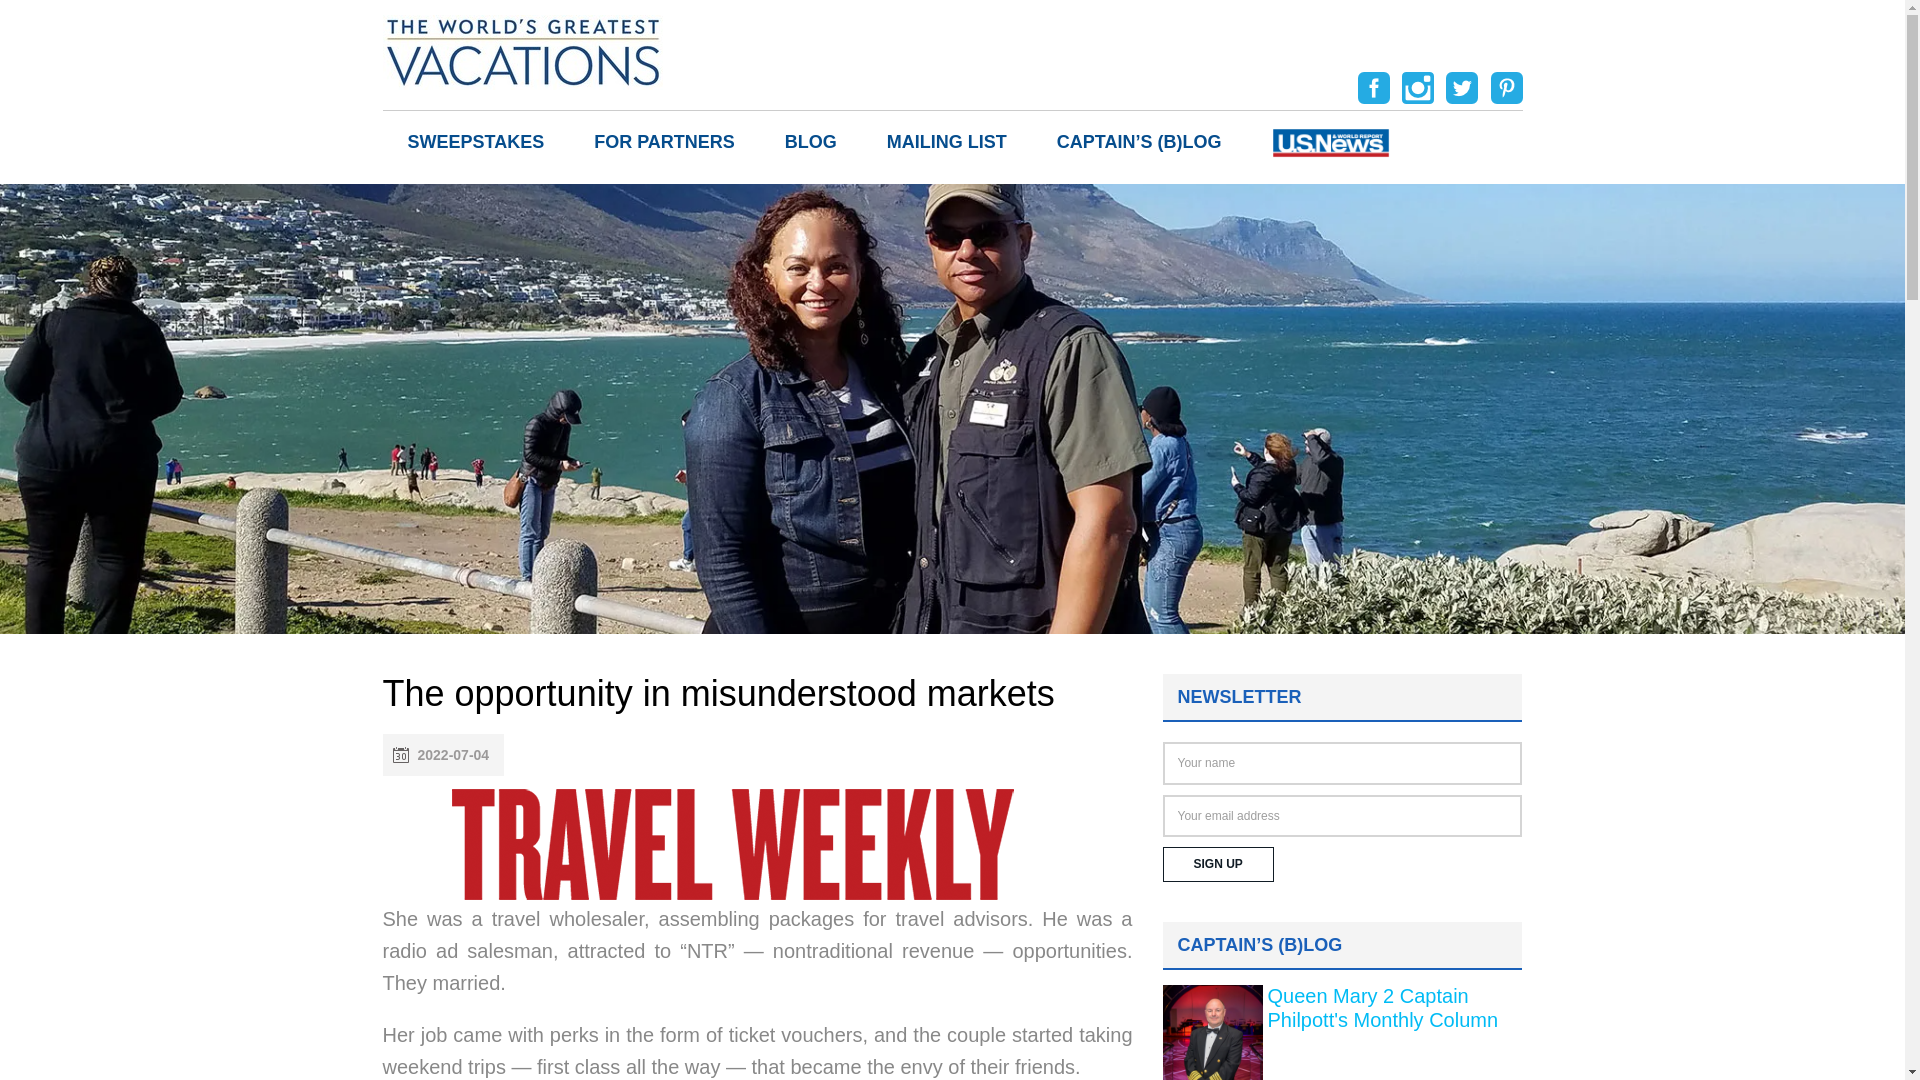 The height and width of the screenshot is (1080, 1920). Describe the element at coordinates (475, 142) in the screenshot. I see `SWEEPSTAKES` at that location.